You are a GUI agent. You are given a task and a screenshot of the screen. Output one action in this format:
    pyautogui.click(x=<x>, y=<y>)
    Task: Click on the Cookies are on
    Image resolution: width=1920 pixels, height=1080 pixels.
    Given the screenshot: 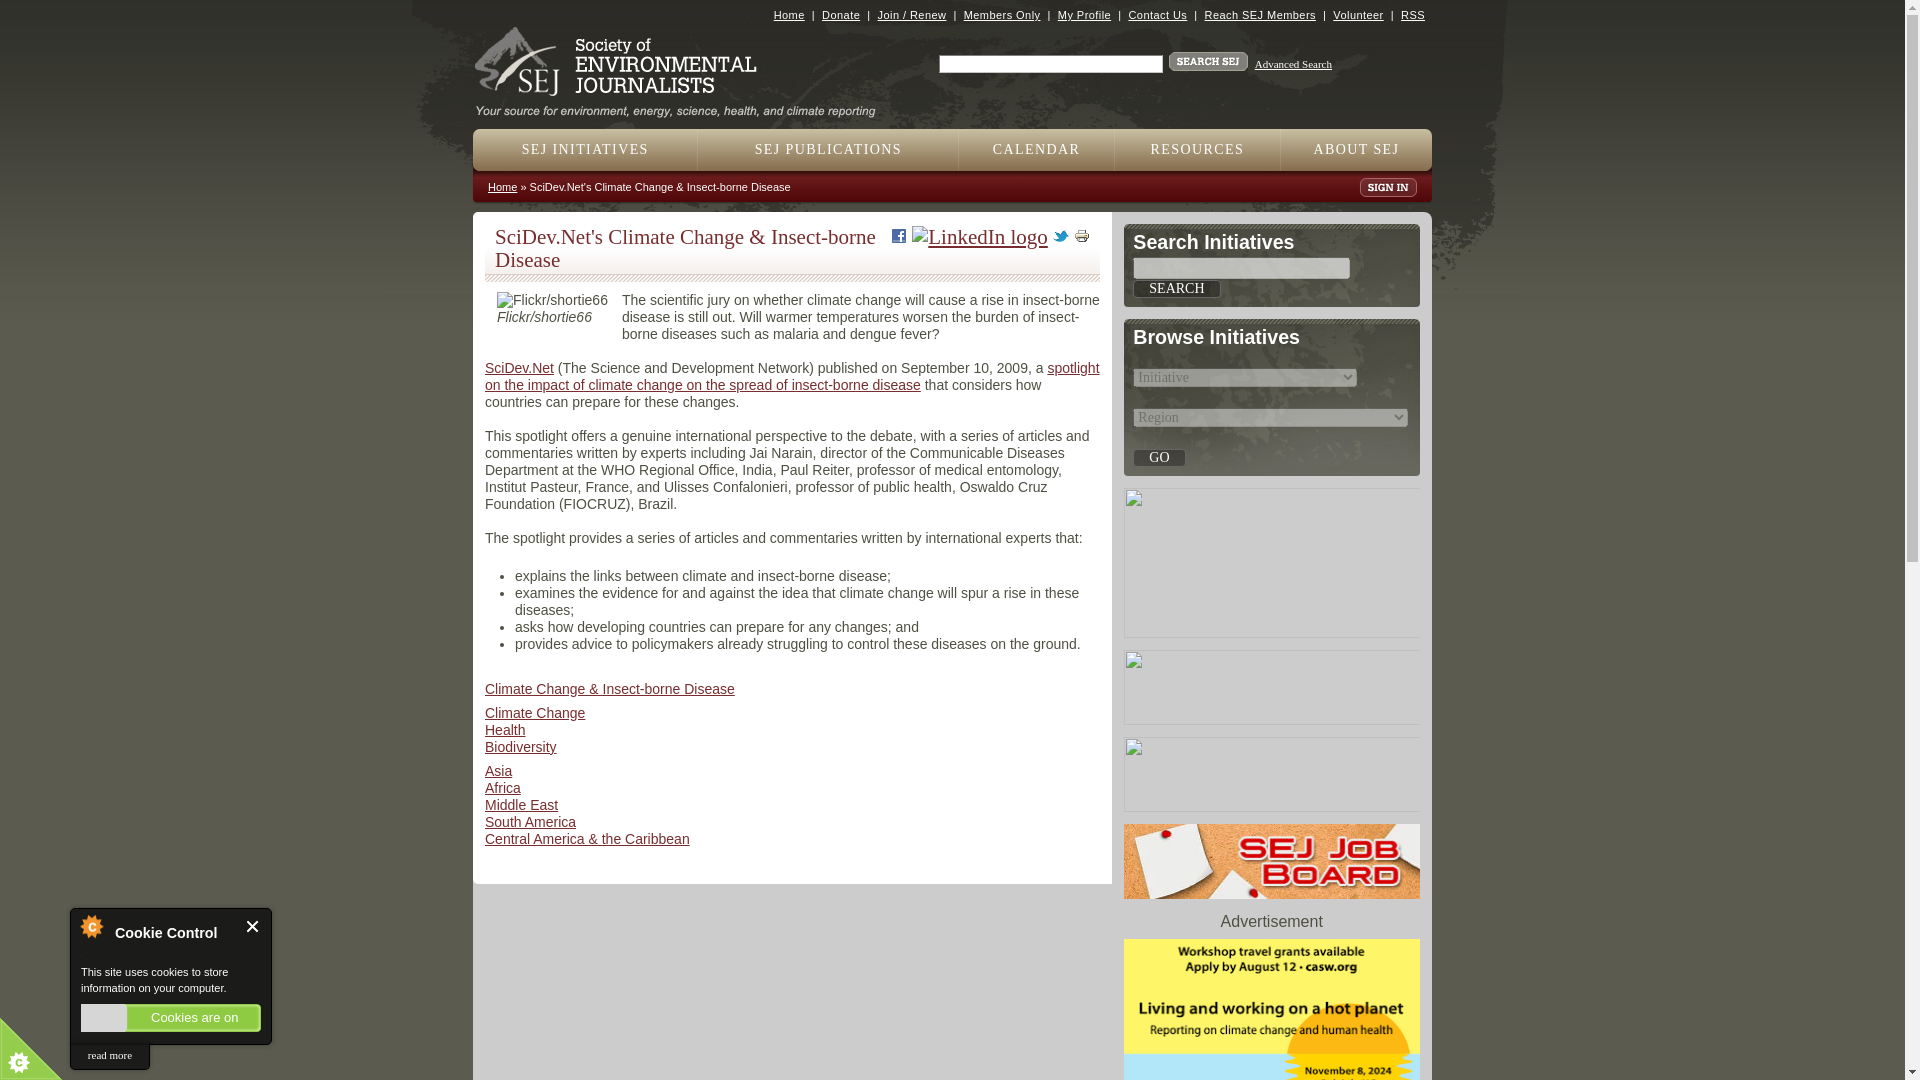 What is the action you would take?
    pyautogui.click(x=170, y=1018)
    